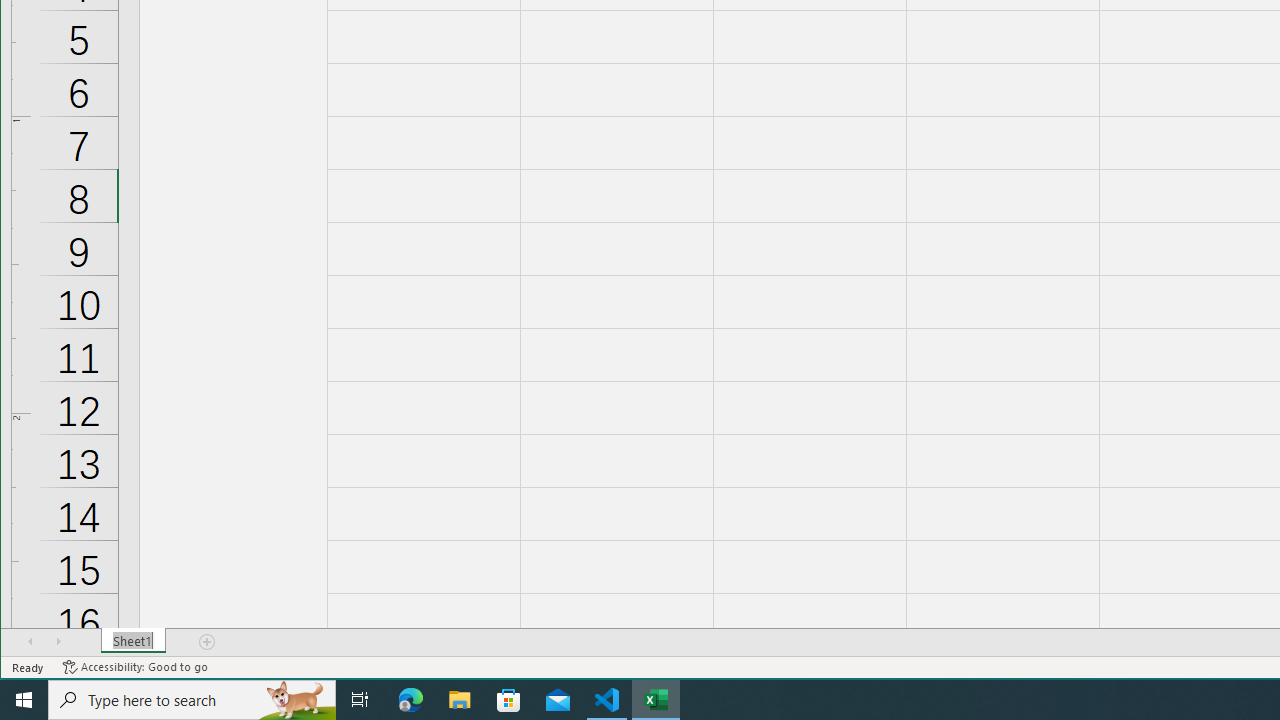 The width and height of the screenshot is (1280, 720). I want to click on Sheet Tab, so click(134, 641).